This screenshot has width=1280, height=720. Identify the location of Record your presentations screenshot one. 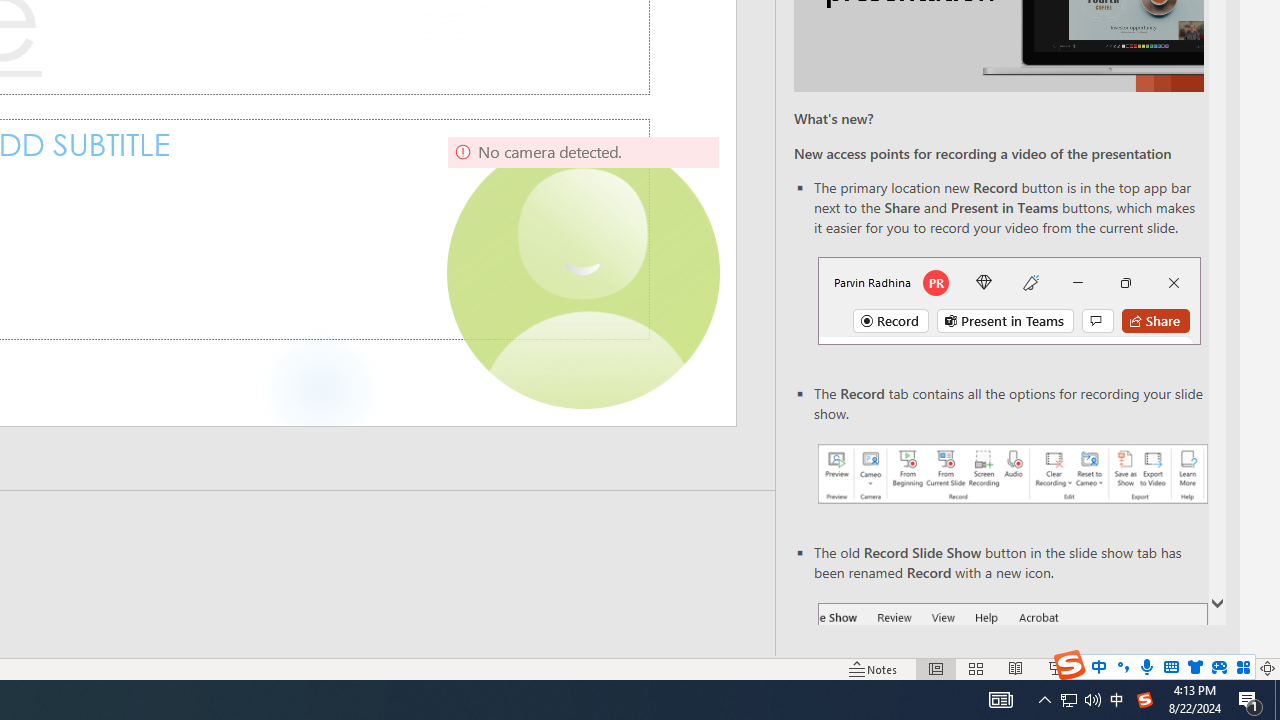
(1012, 474).